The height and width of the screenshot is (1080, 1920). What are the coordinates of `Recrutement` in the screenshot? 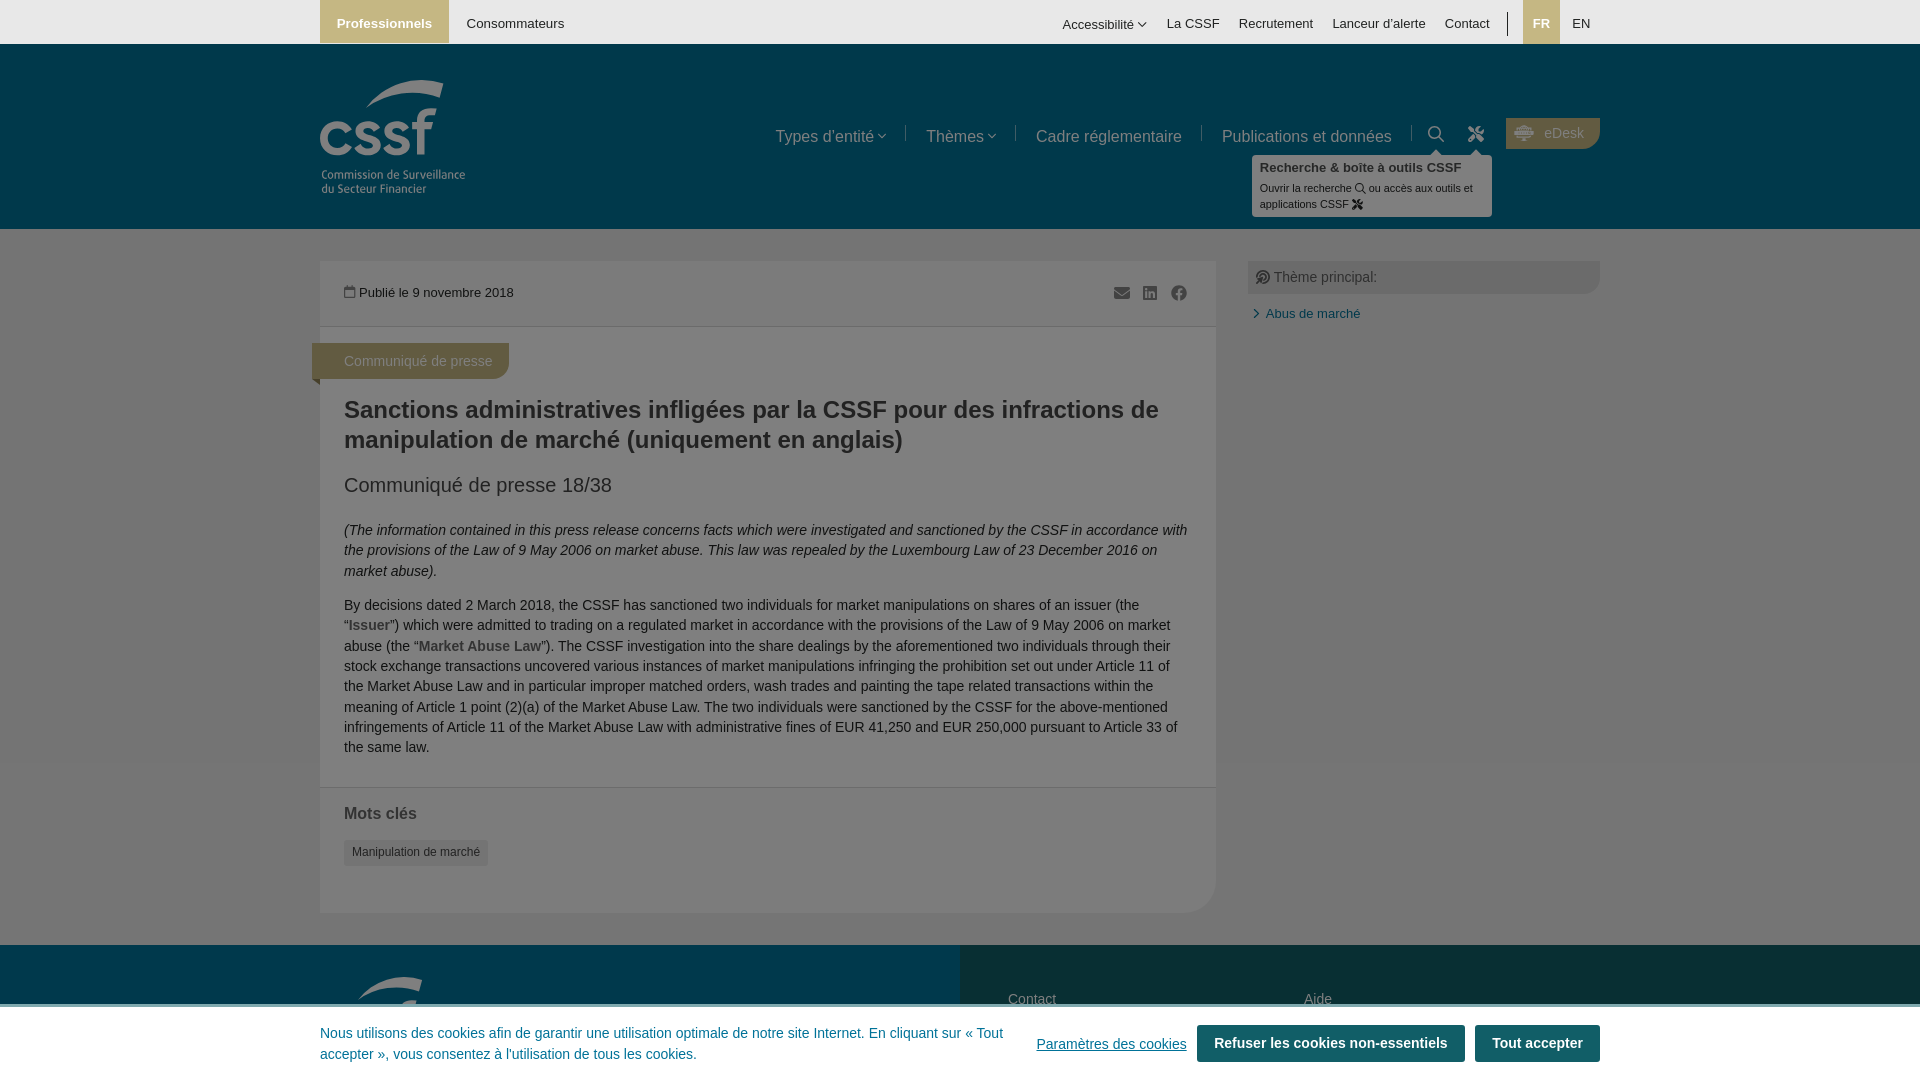 It's located at (1275, 22).